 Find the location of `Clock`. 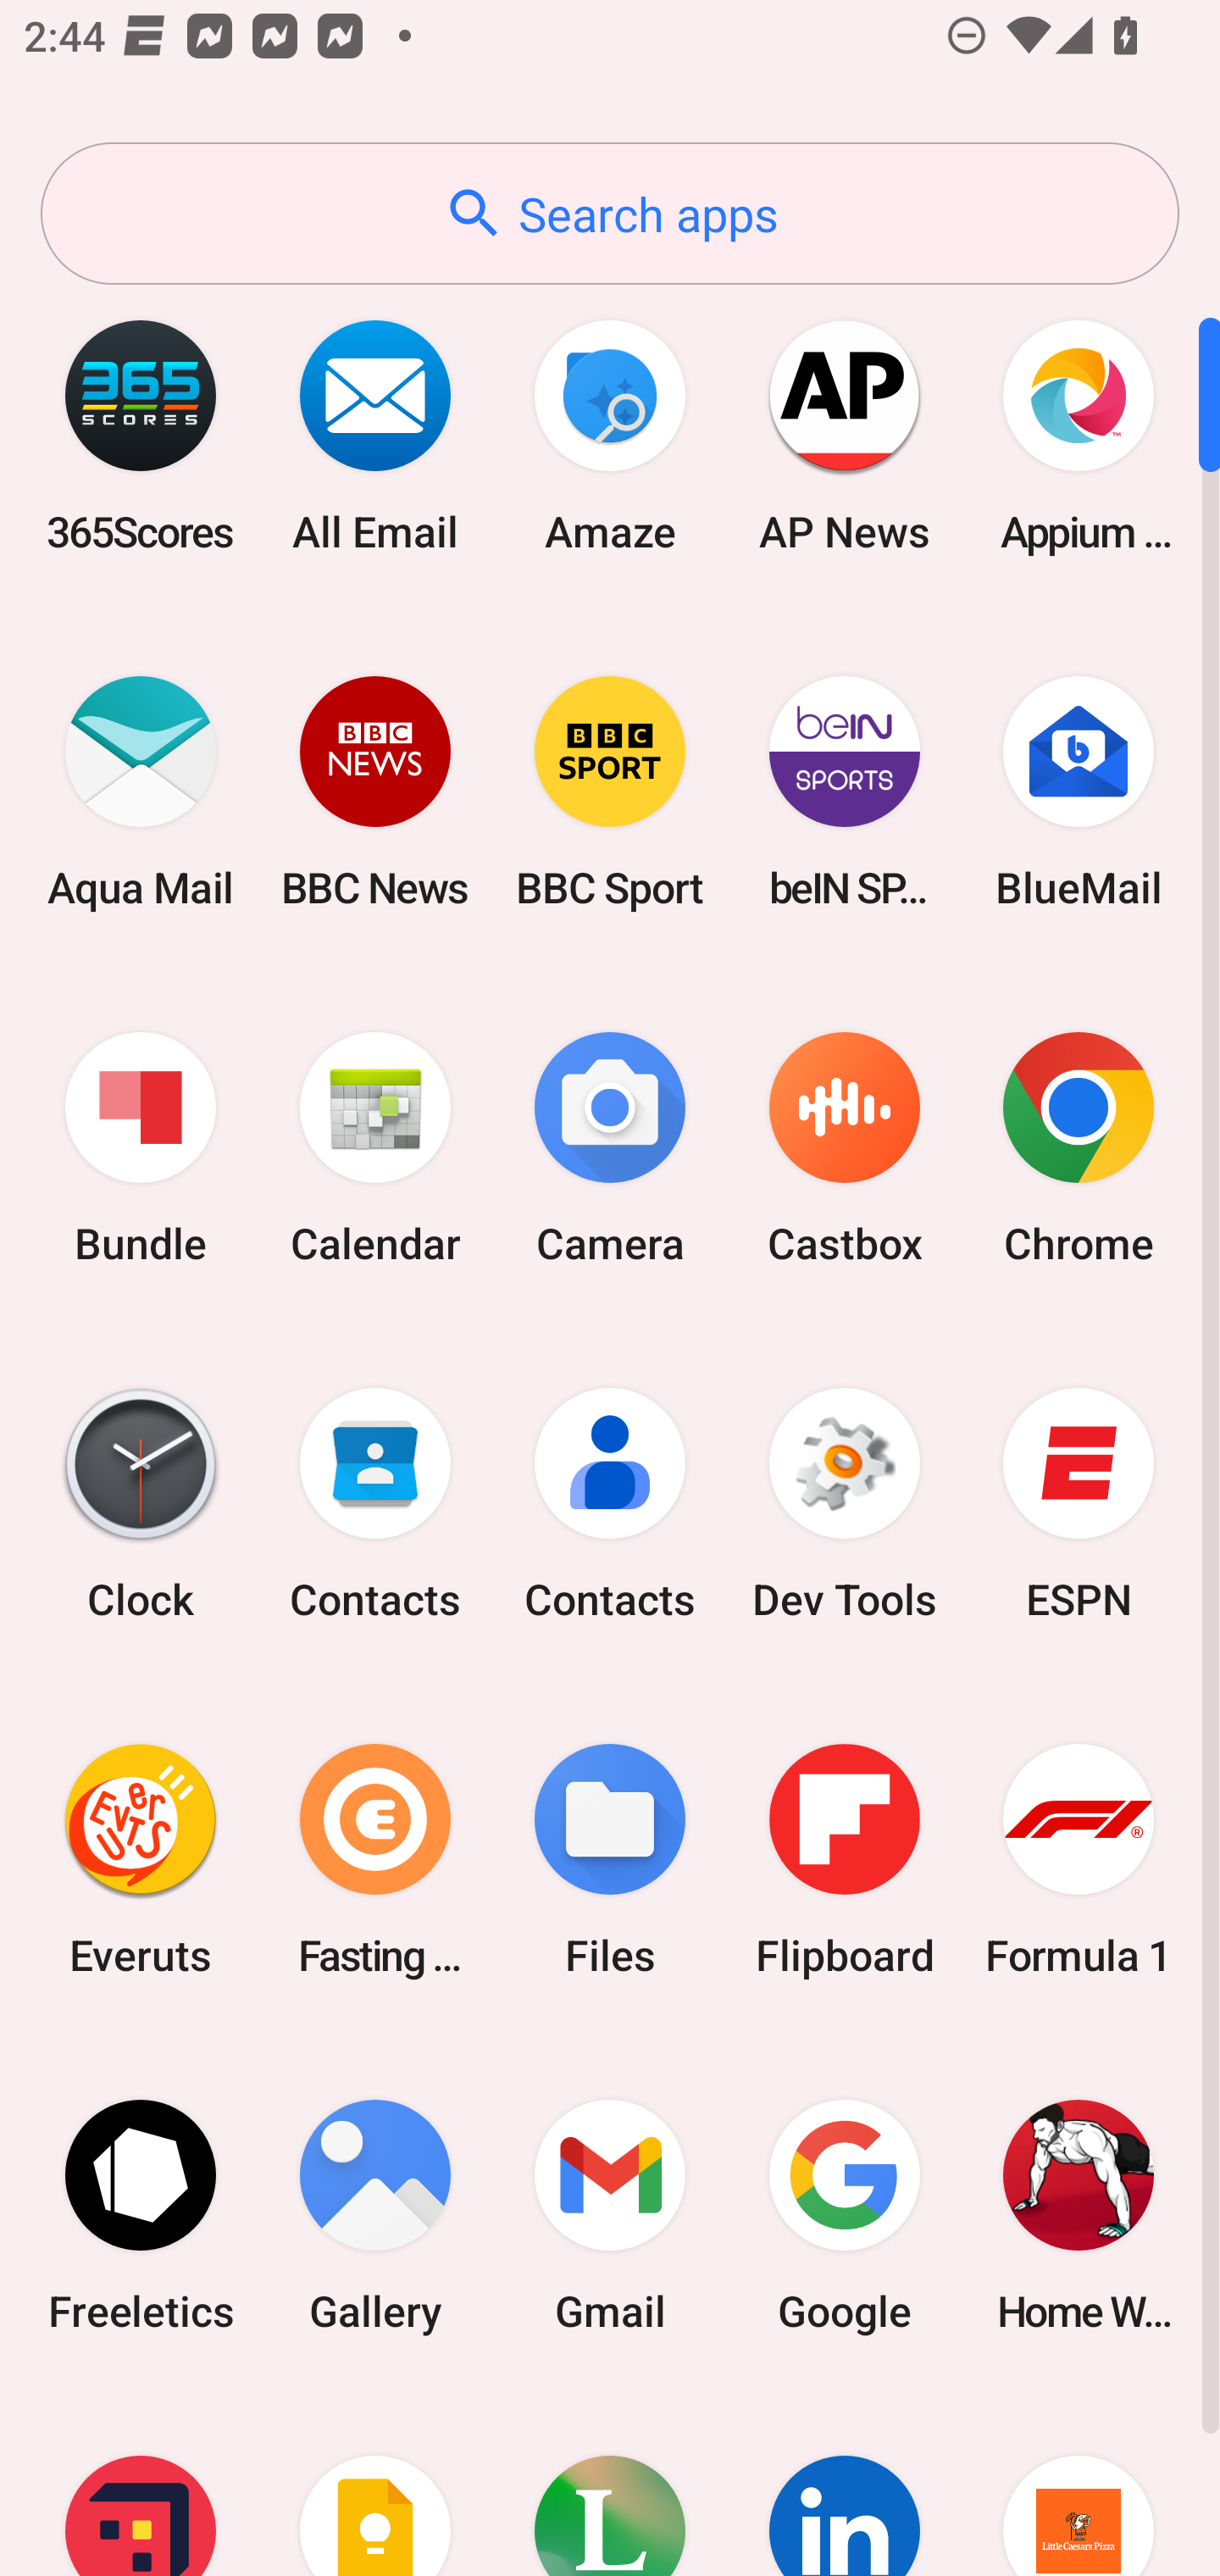

Clock is located at coordinates (141, 1504).